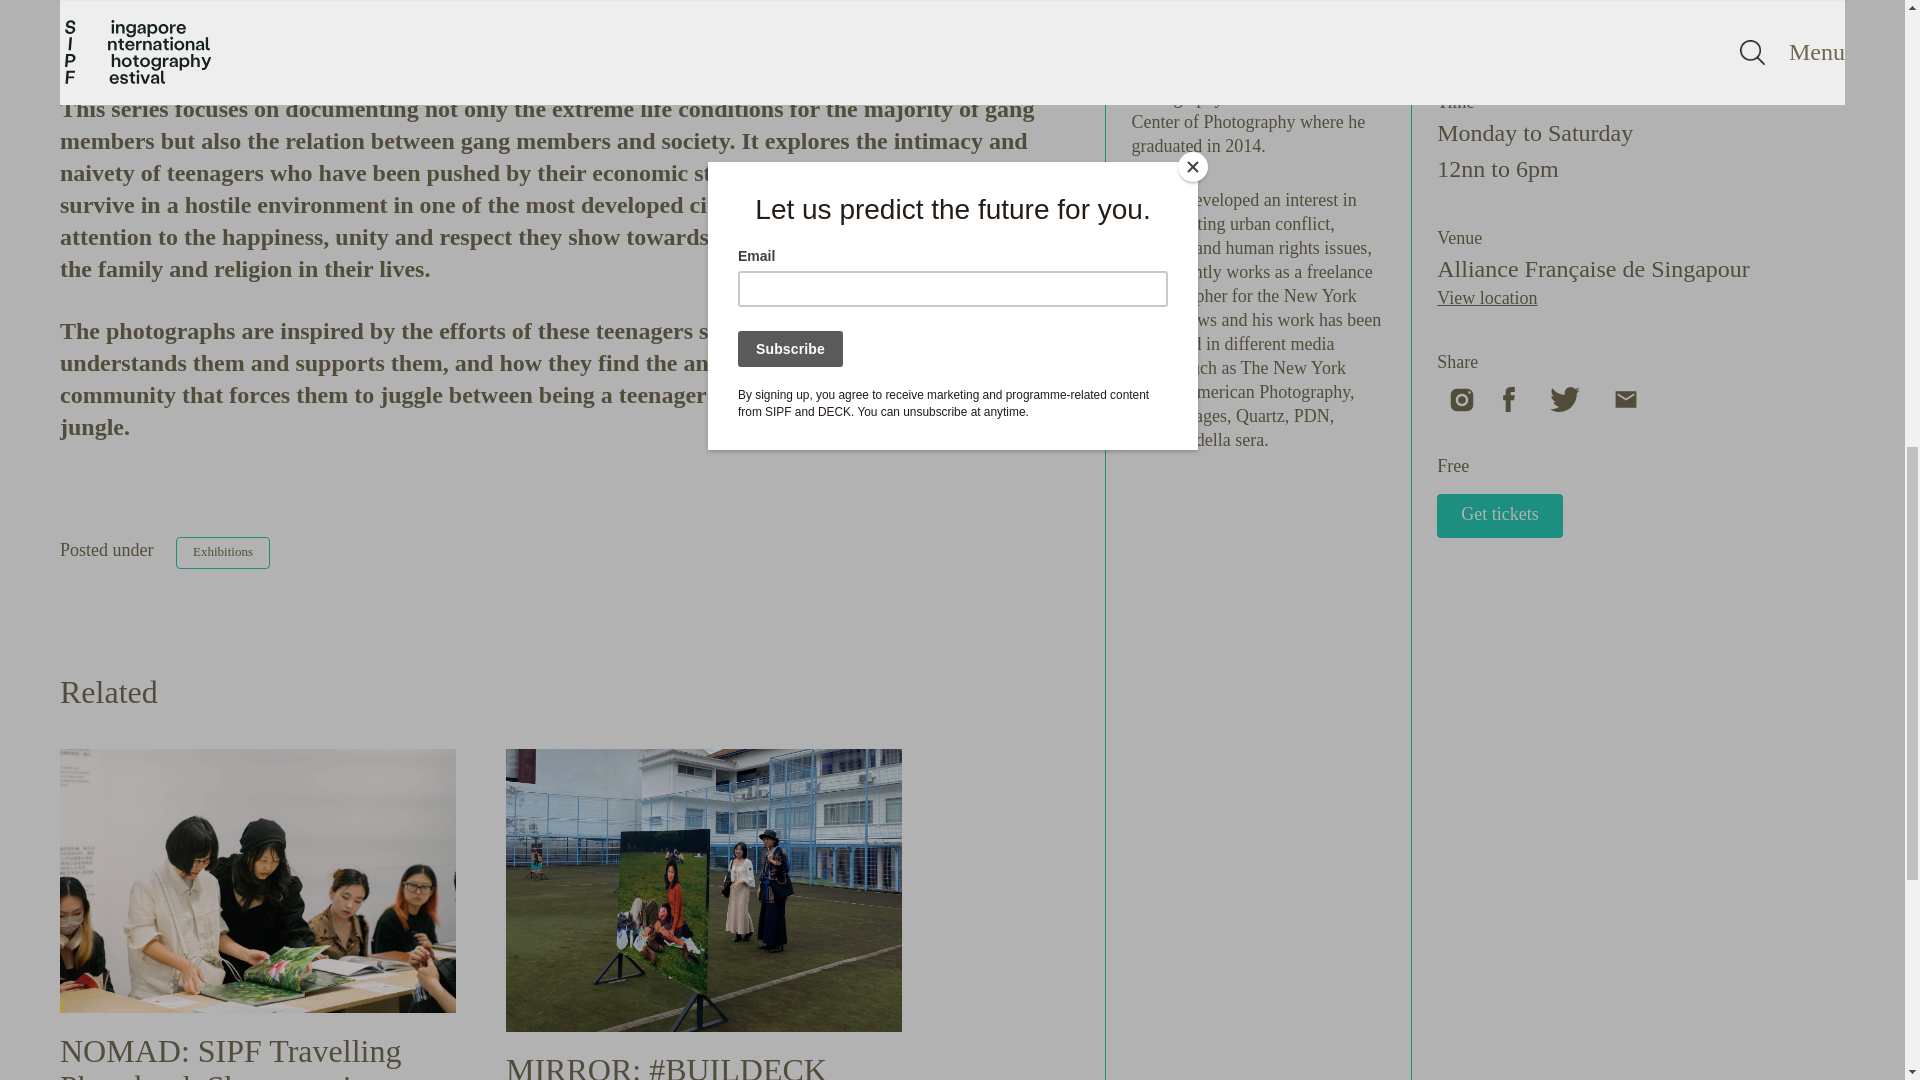 Image resolution: width=1920 pixels, height=1080 pixels. What do you see at coordinates (1474, 38) in the screenshot?
I see `Add to cal` at bounding box center [1474, 38].